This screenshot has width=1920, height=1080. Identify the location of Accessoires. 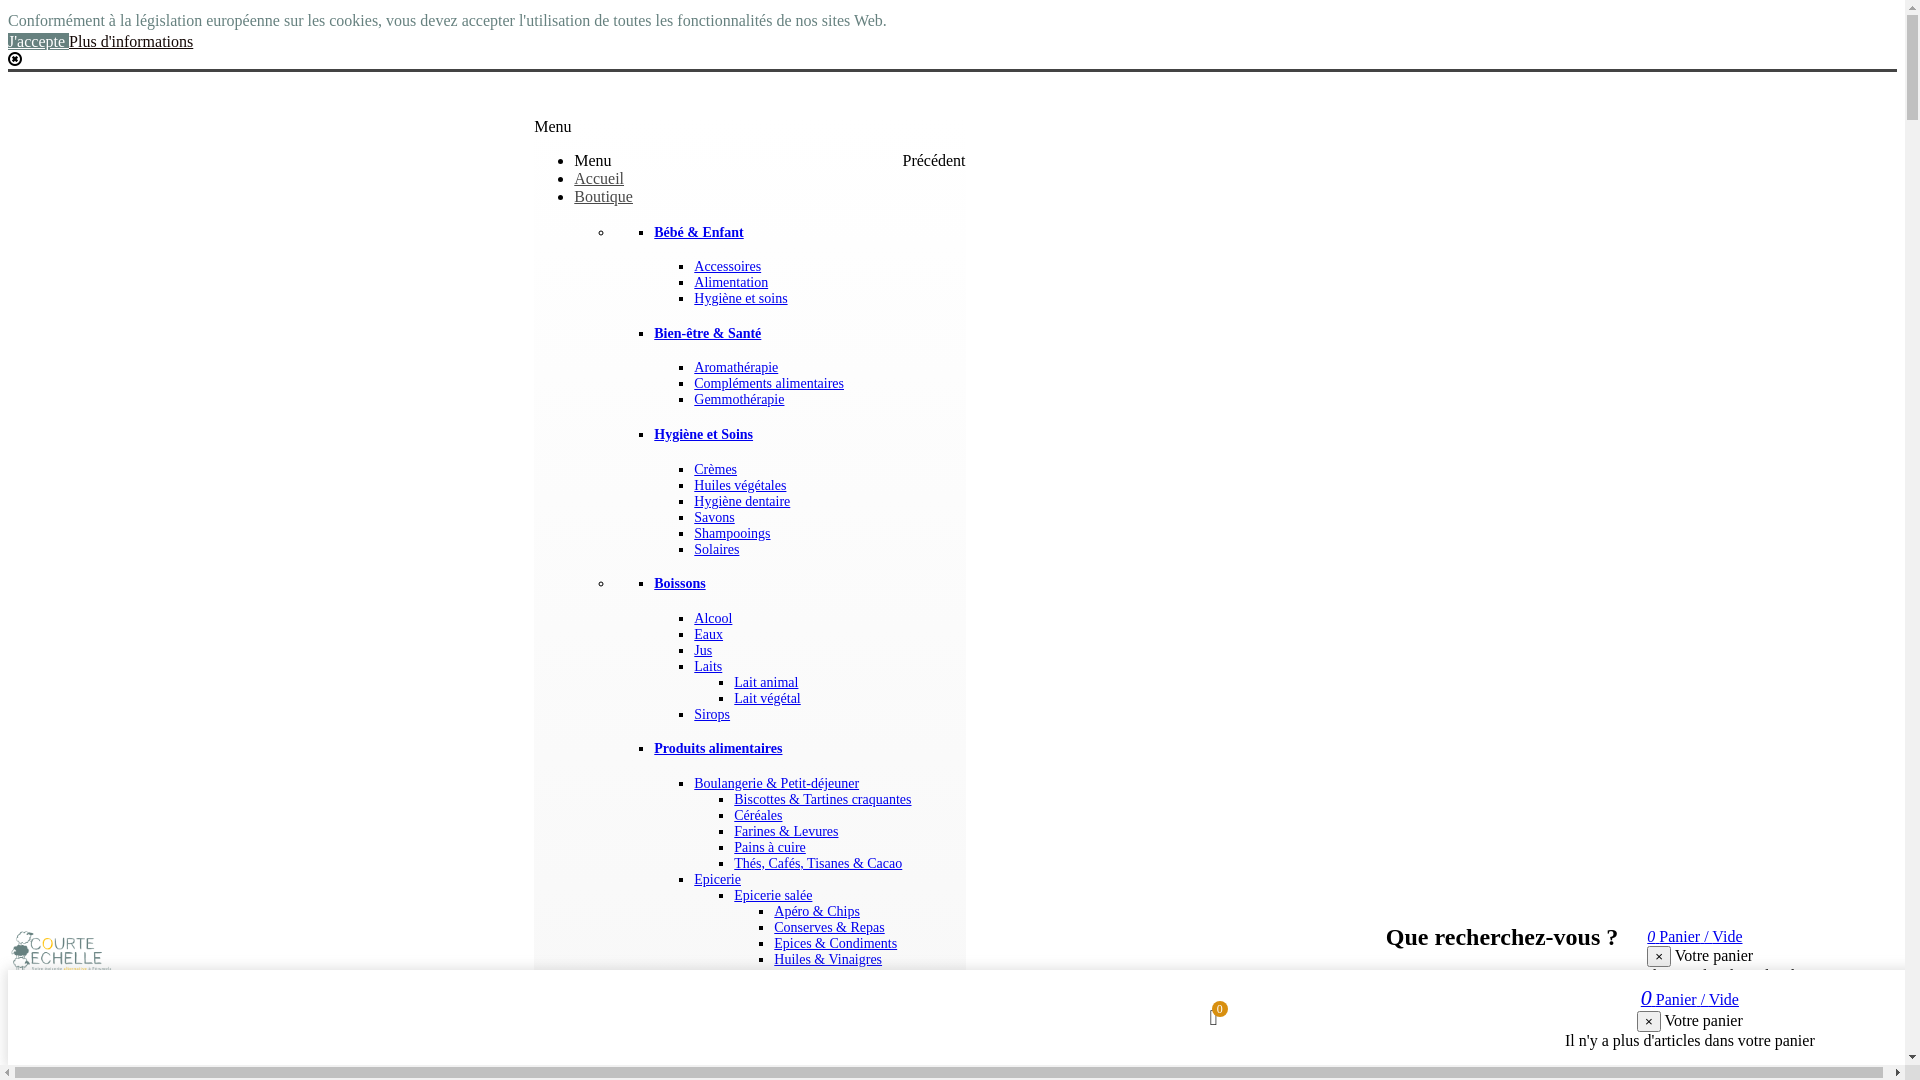
(728, 266).